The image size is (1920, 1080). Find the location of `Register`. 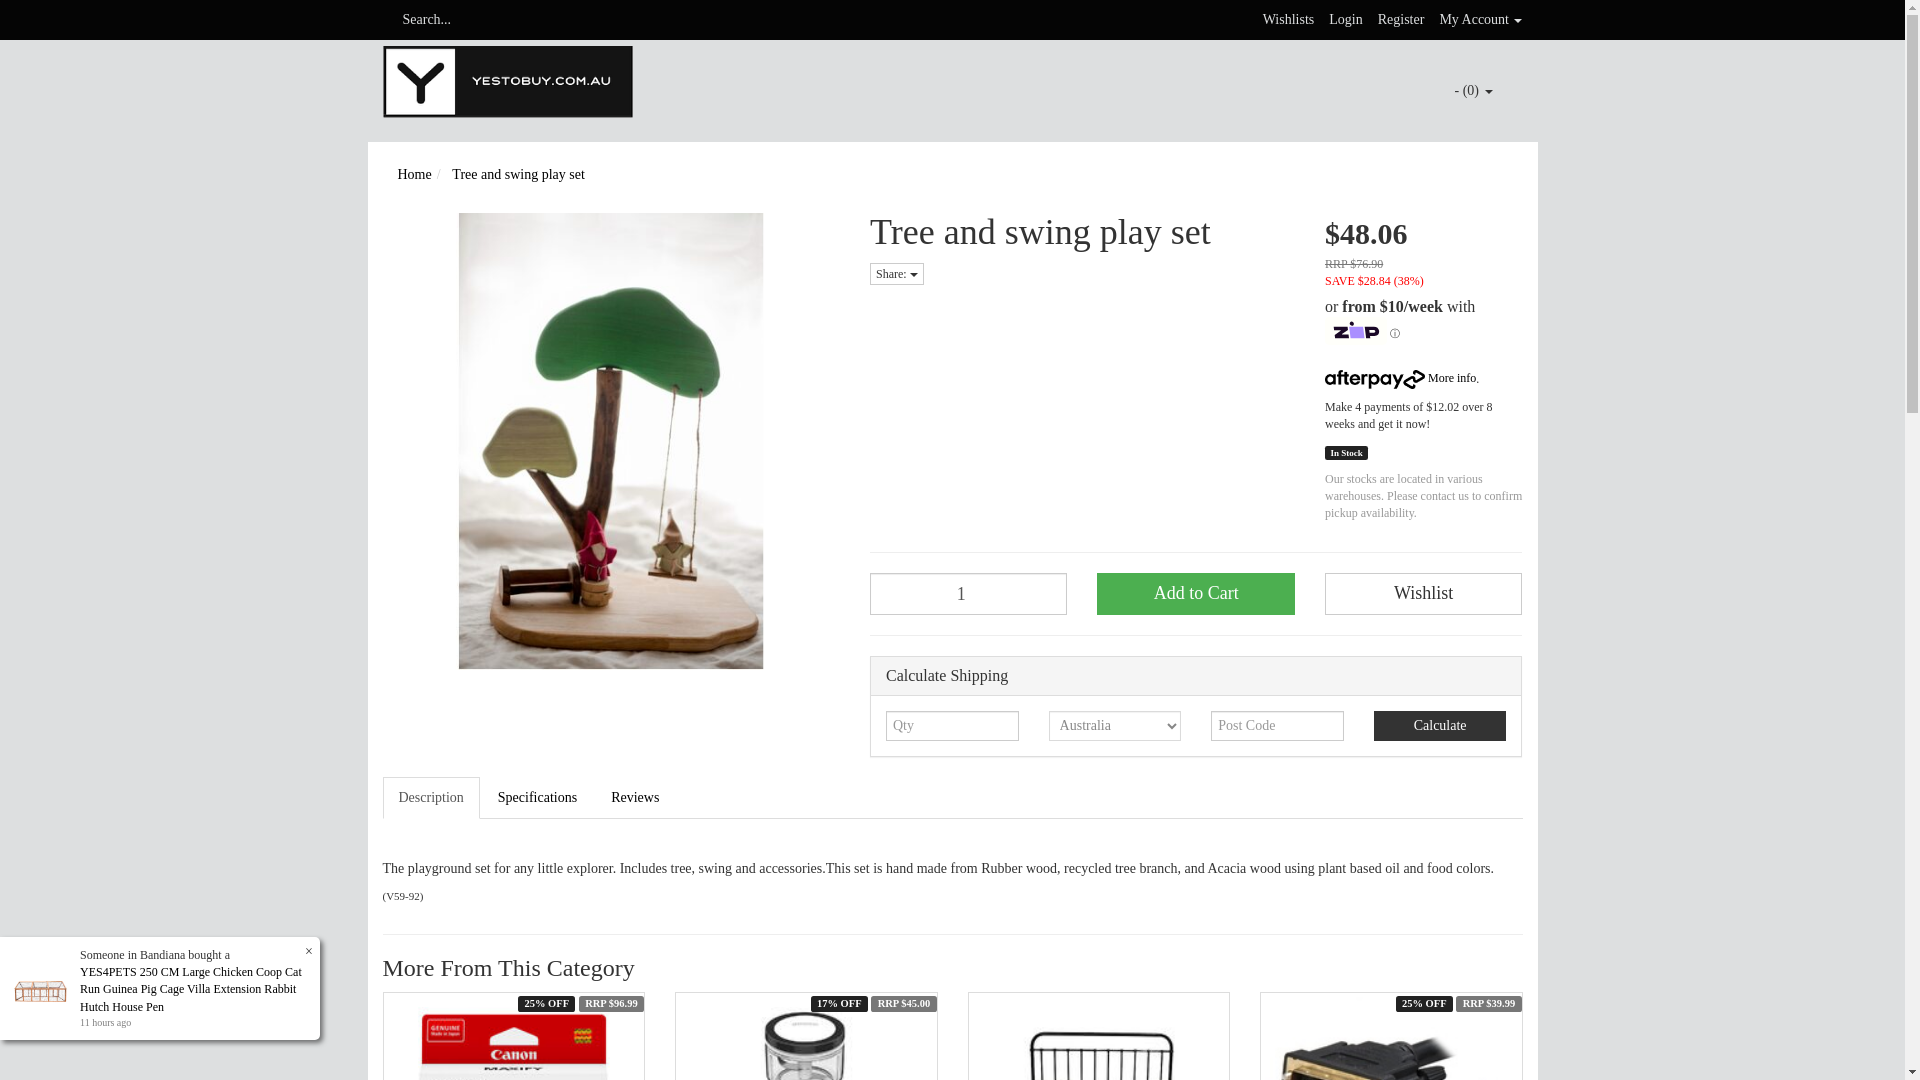

Register is located at coordinates (1401, 19).